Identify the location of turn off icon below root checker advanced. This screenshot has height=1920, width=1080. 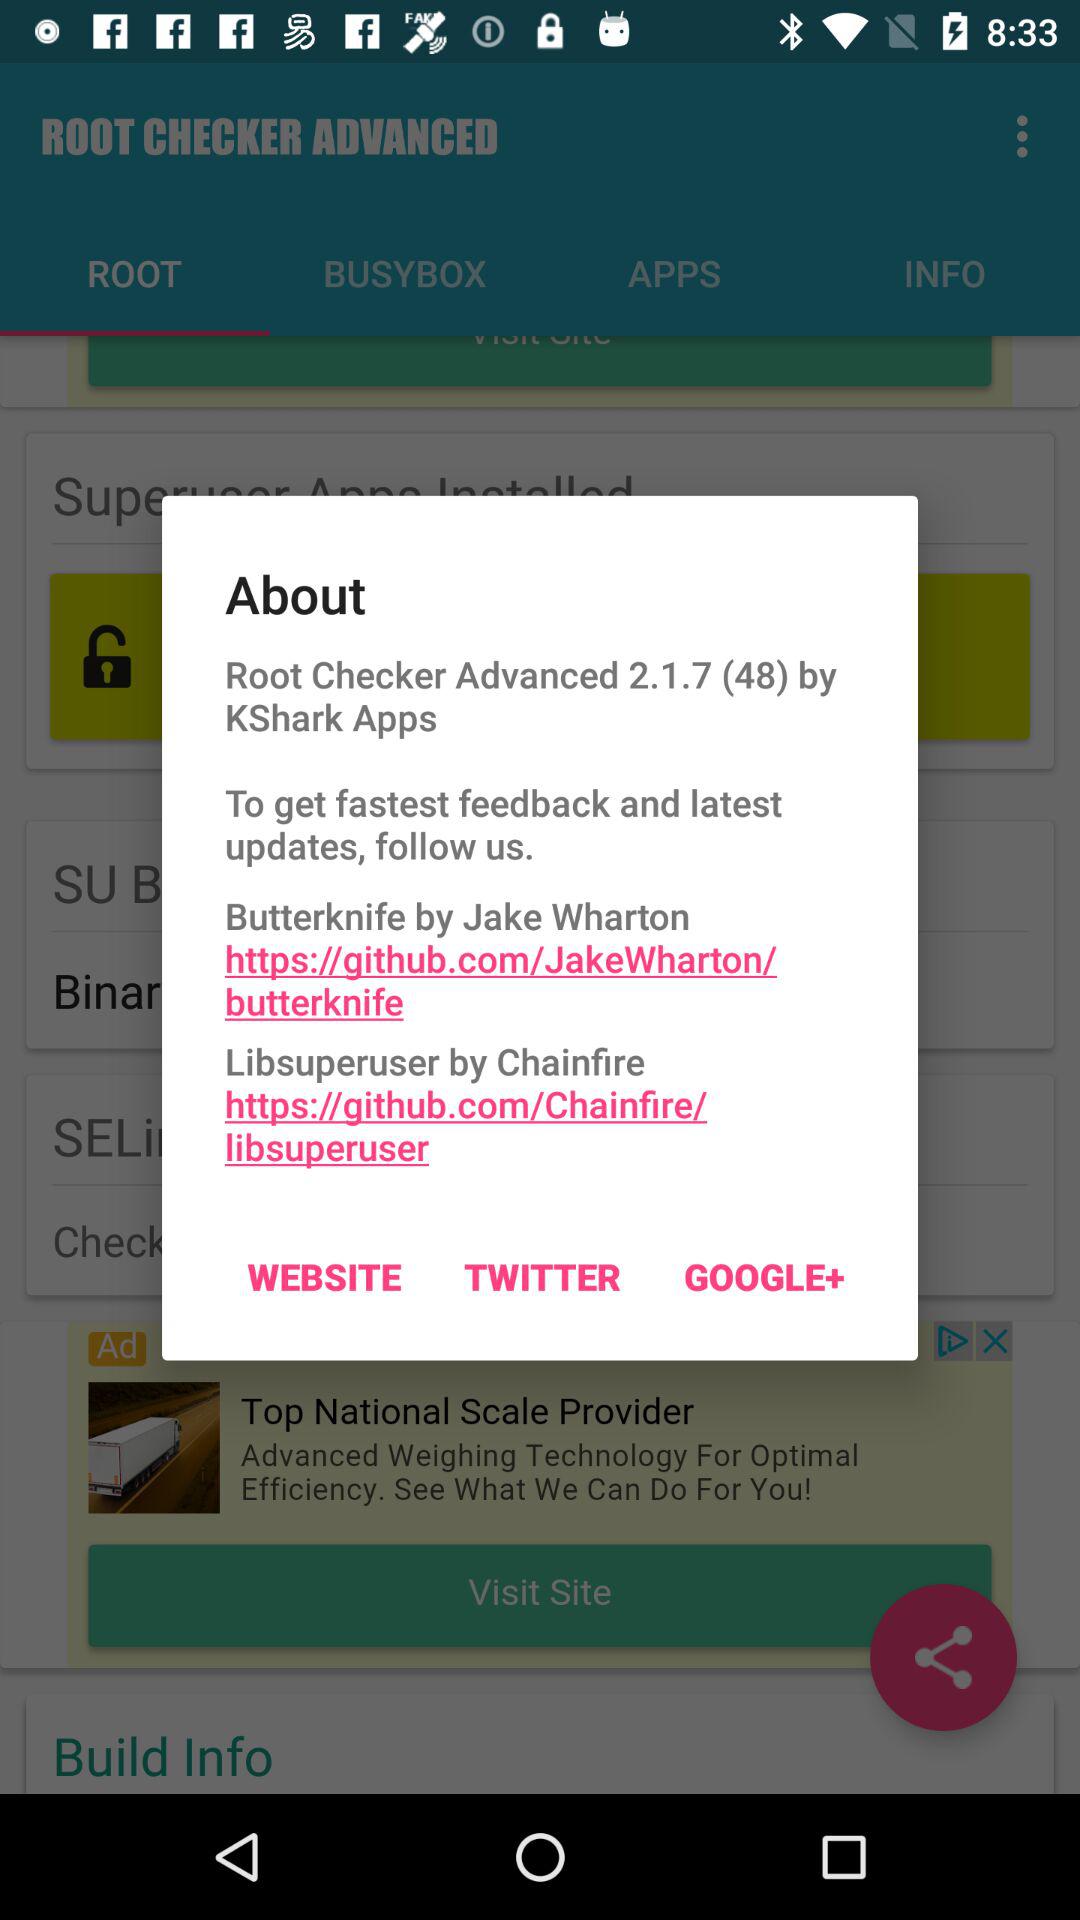
(540, 953).